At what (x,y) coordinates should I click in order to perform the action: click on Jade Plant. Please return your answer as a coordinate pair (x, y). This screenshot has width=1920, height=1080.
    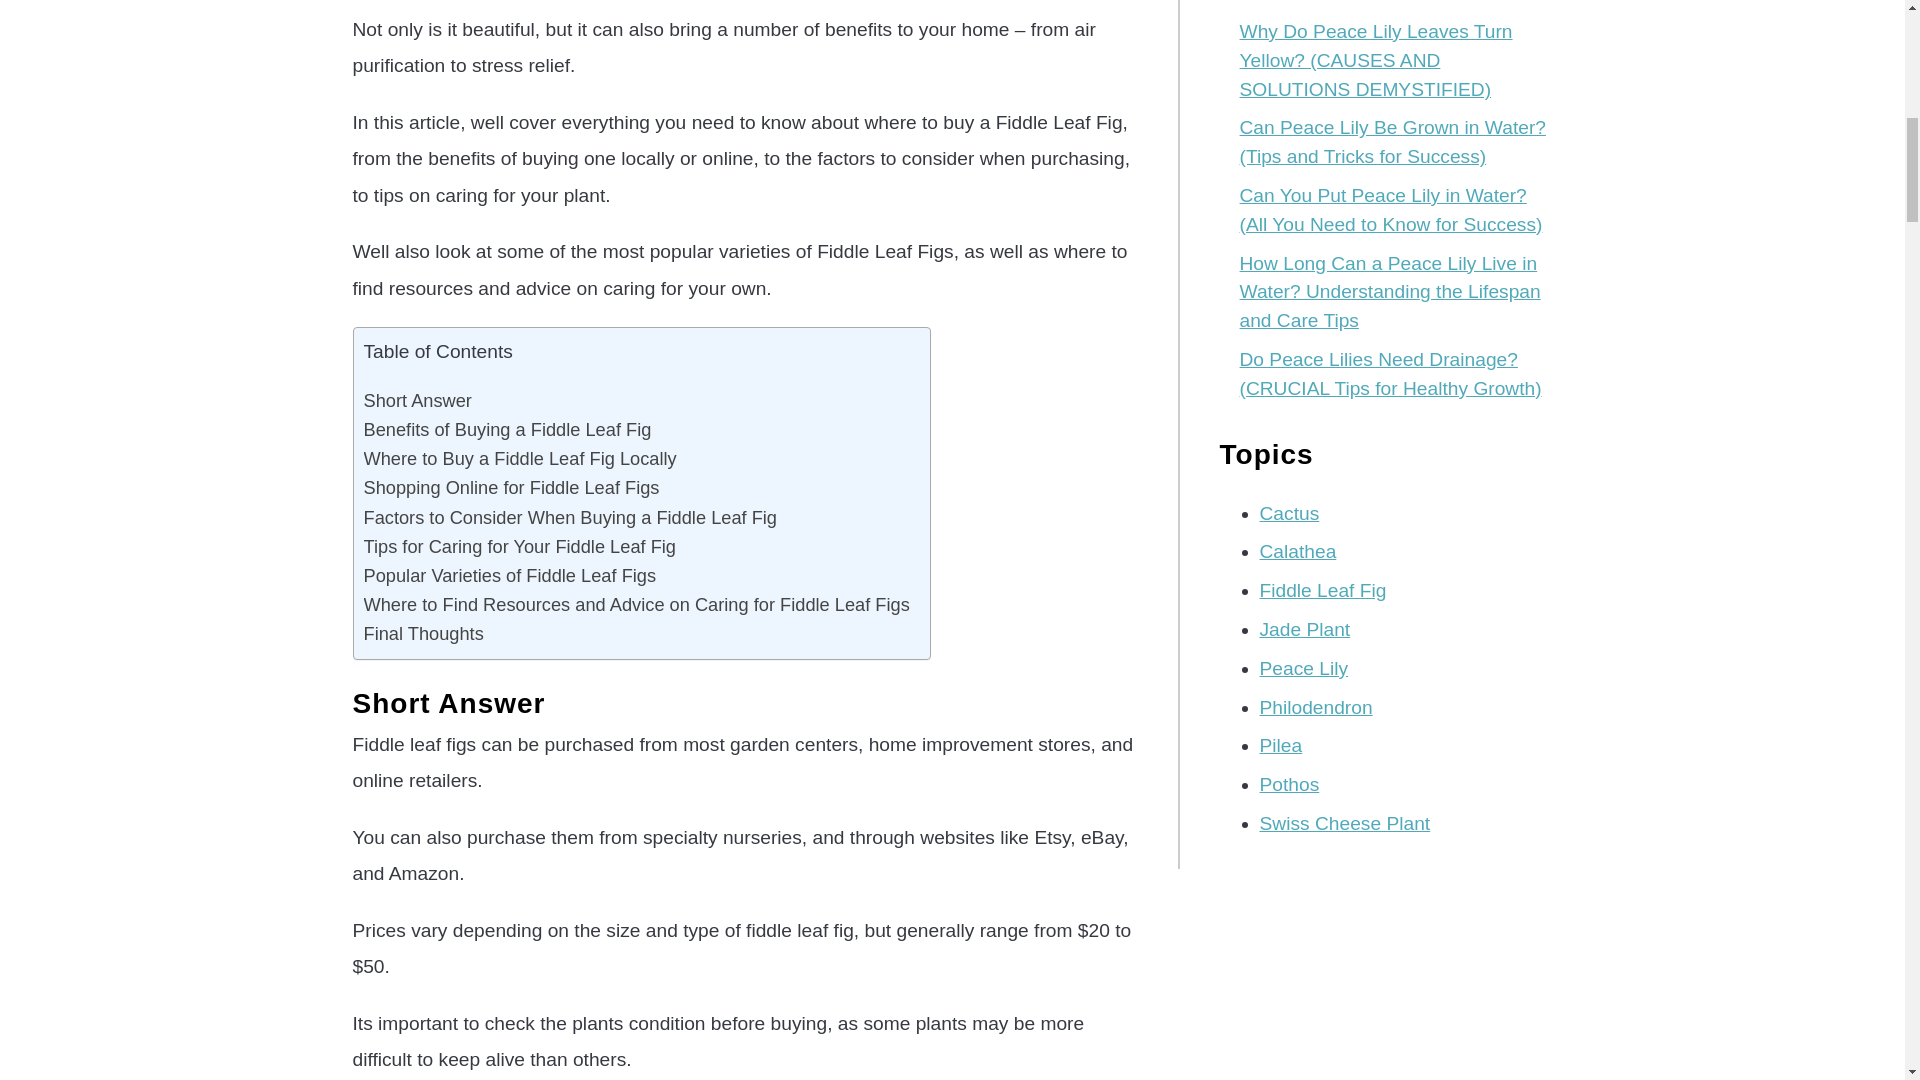
    Looking at the image, I should click on (1305, 629).